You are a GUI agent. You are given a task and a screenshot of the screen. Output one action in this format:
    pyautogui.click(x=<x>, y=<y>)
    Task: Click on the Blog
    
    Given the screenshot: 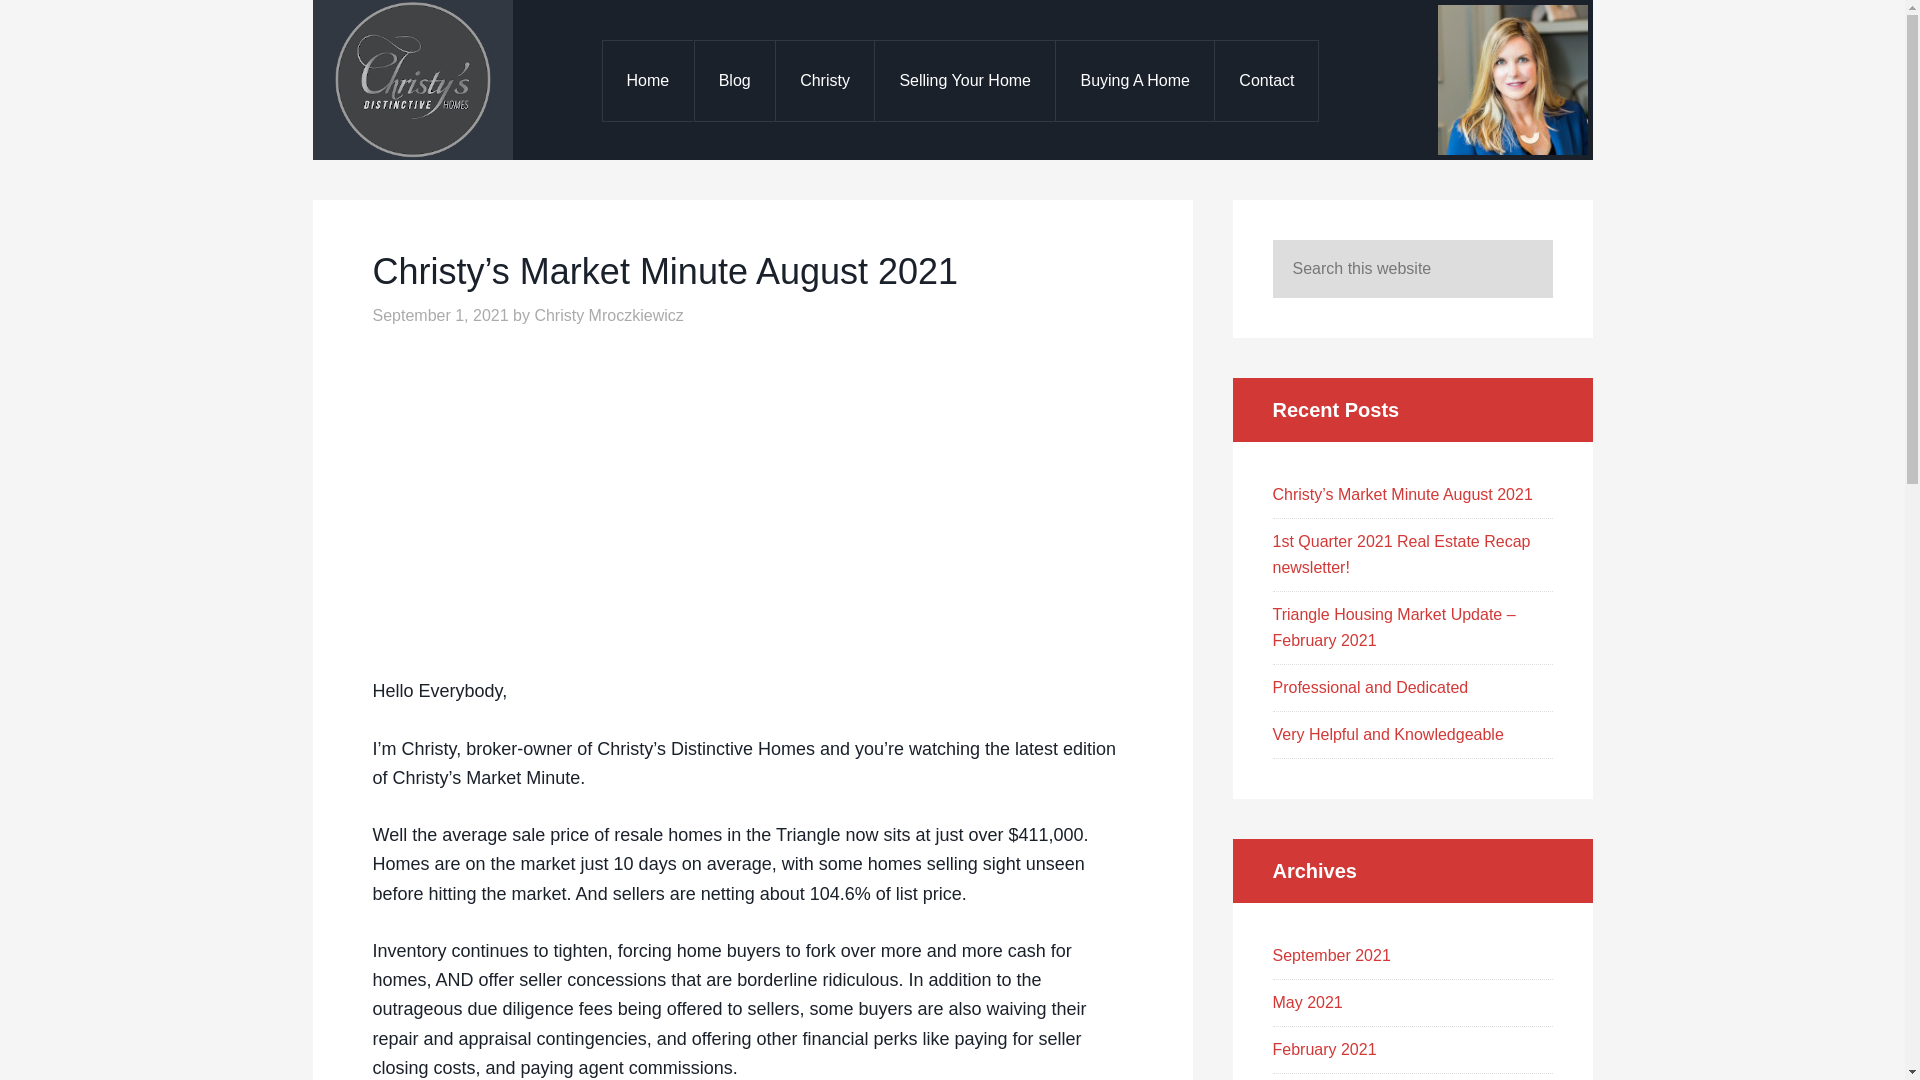 What is the action you would take?
    pyautogui.click(x=734, y=80)
    